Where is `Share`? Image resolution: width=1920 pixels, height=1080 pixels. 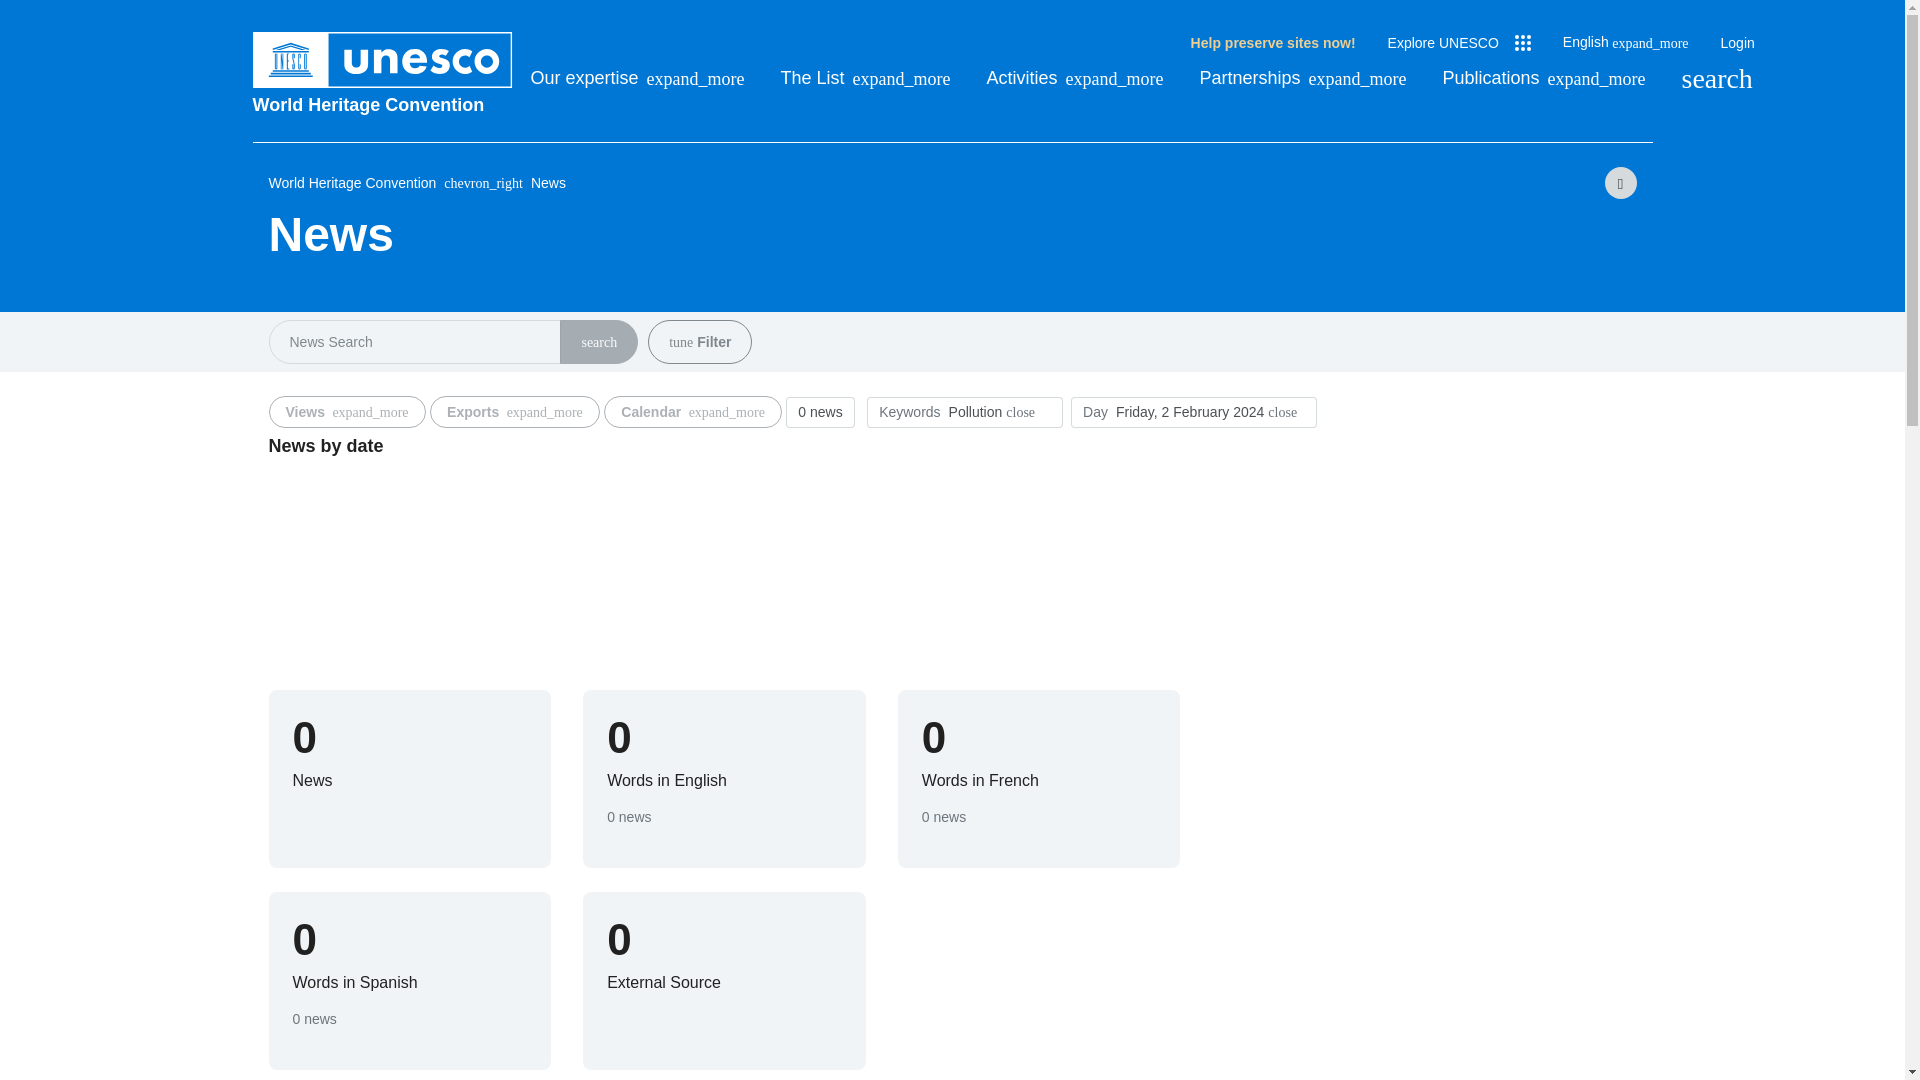
Share is located at coordinates (1620, 182).